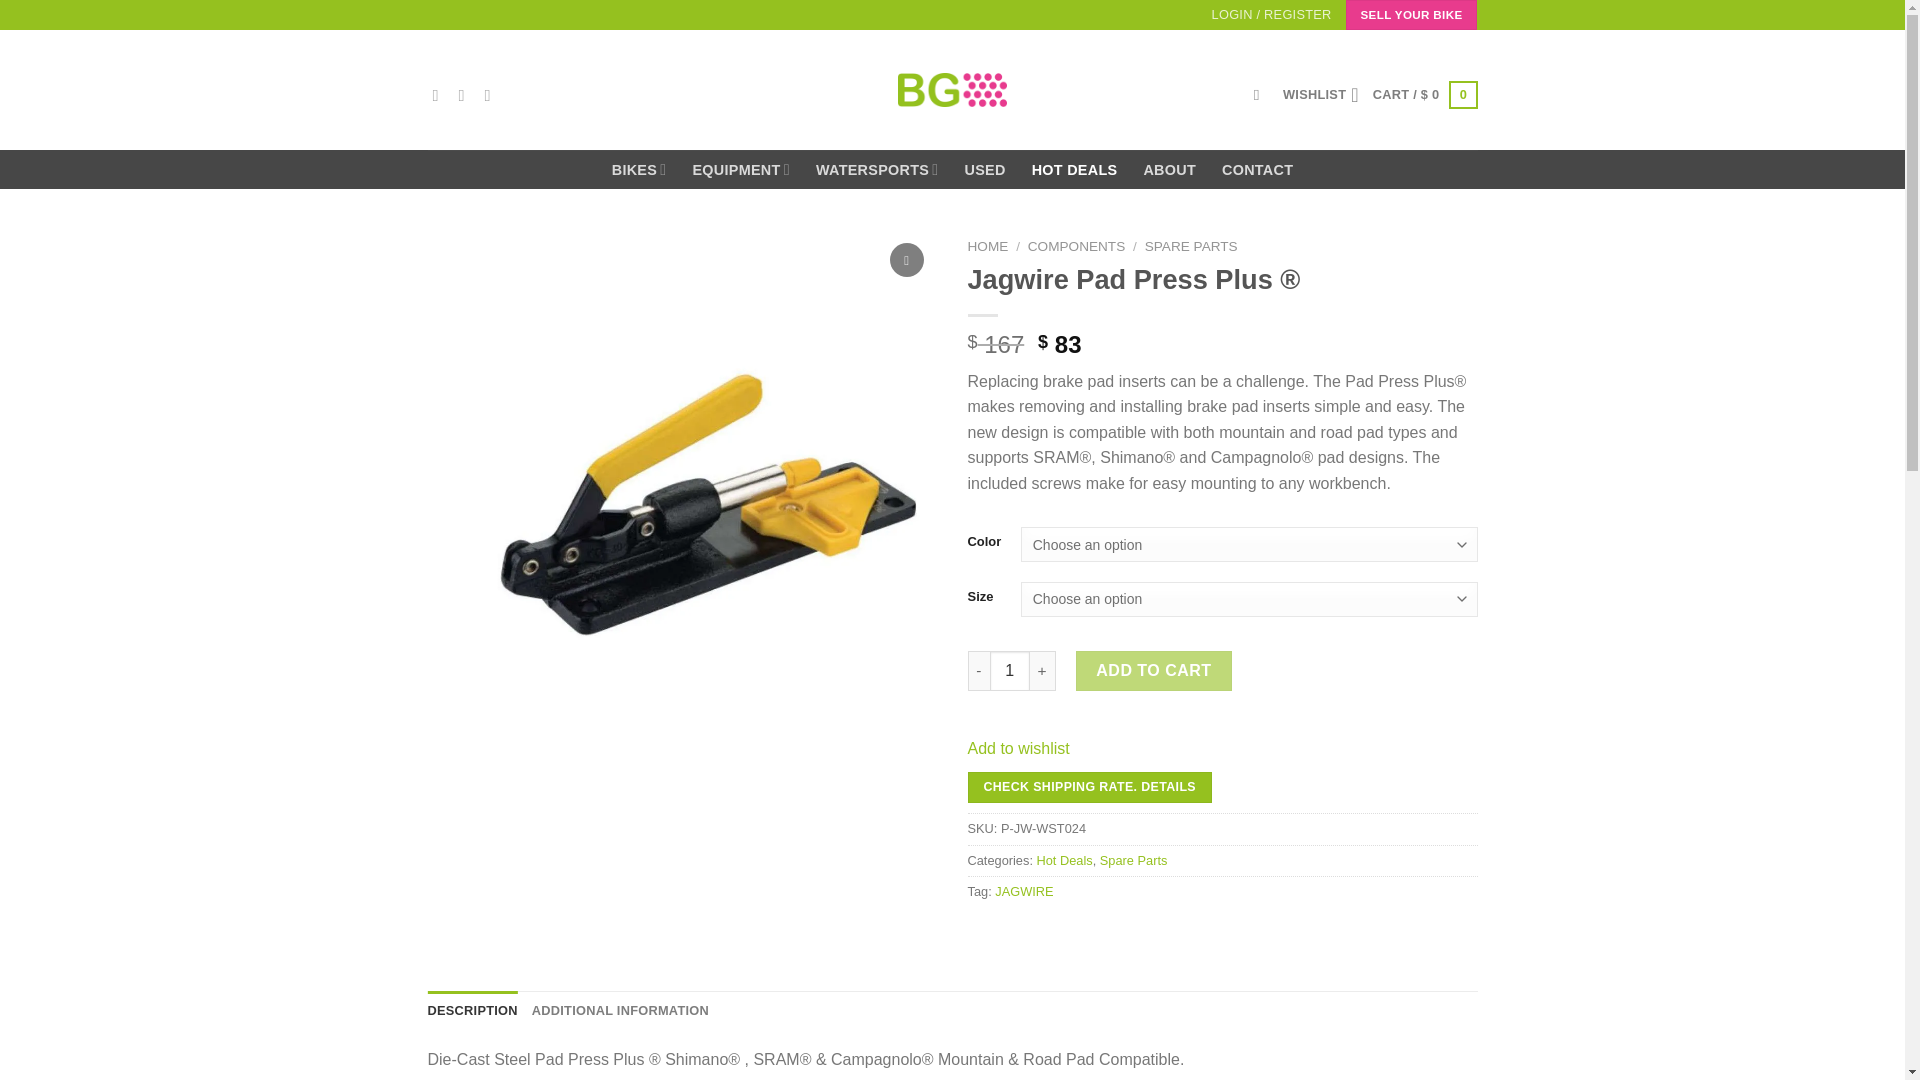 The height and width of the screenshot is (1080, 1920). What do you see at coordinates (1320, 94) in the screenshot?
I see `WISHLIST` at bounding box center [1320, 94].